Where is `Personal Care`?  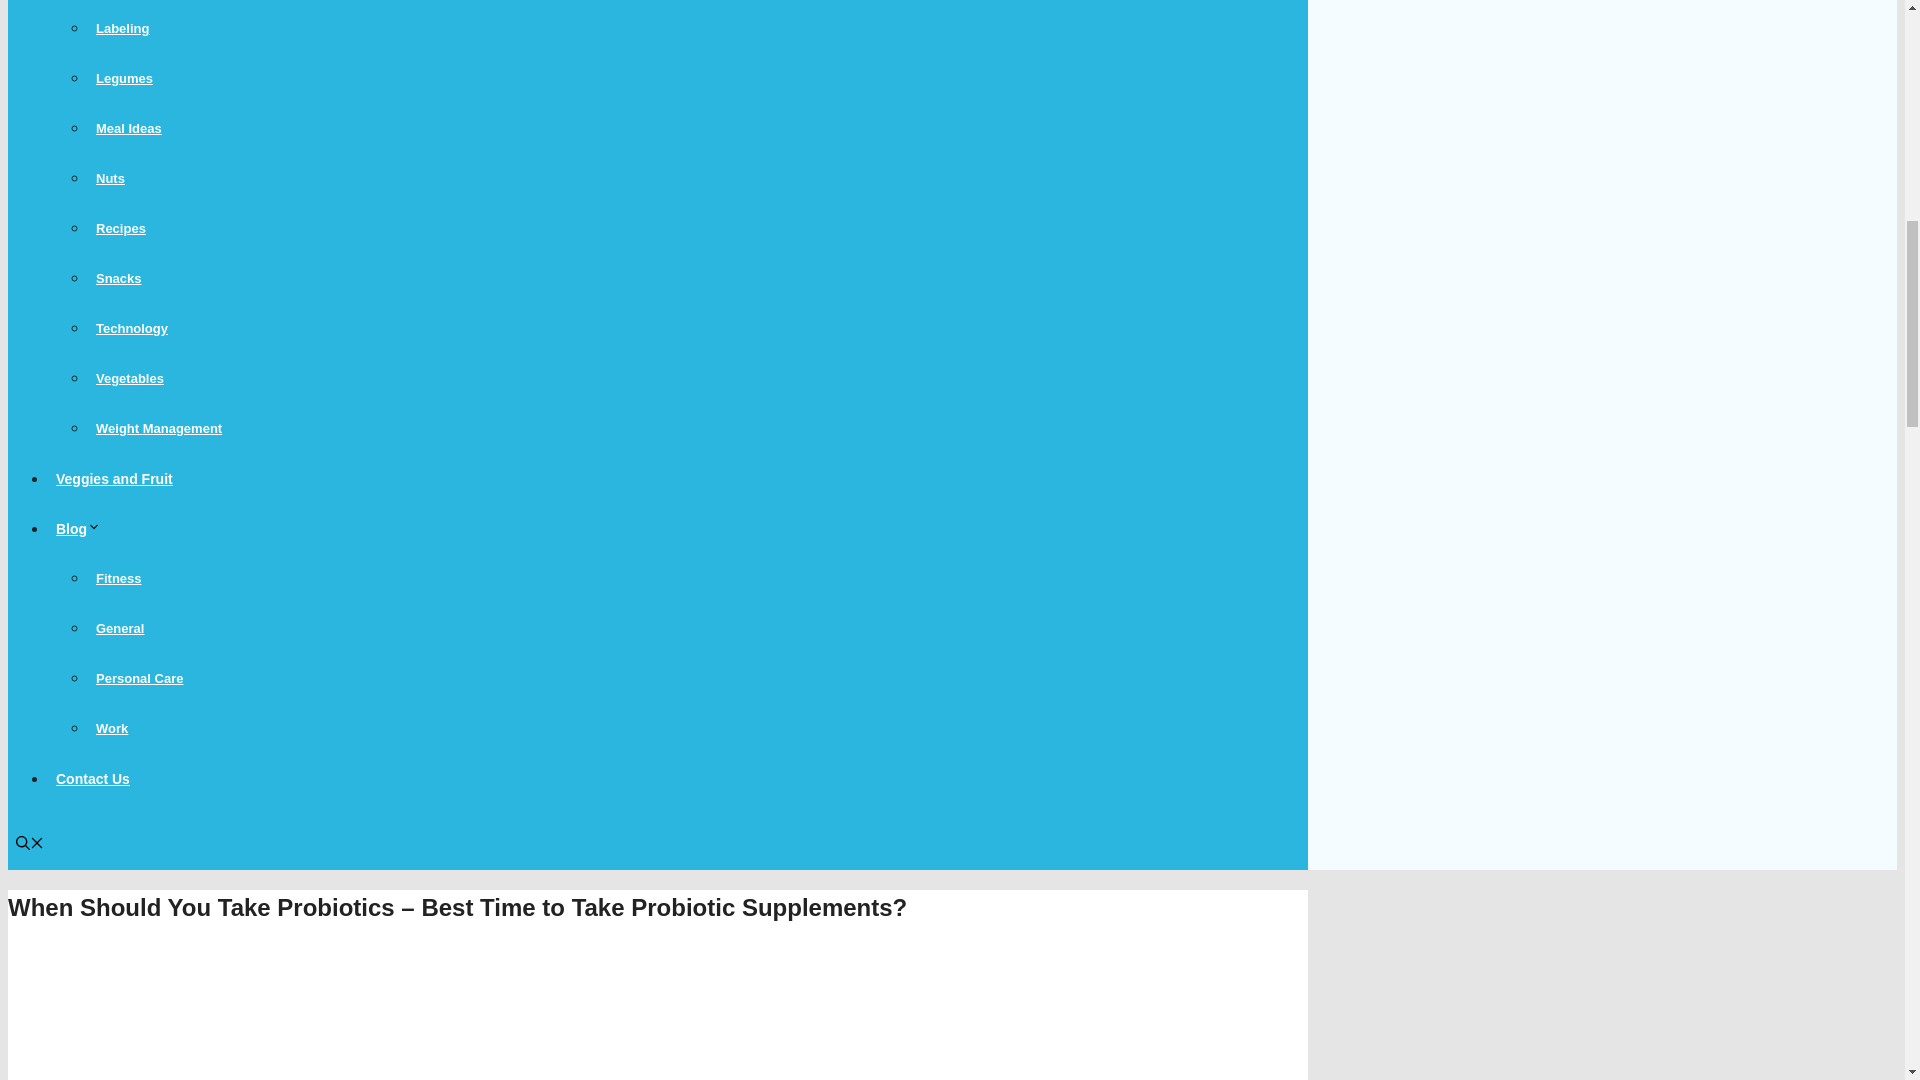 Personal Care is located at coordinates (139, 678).